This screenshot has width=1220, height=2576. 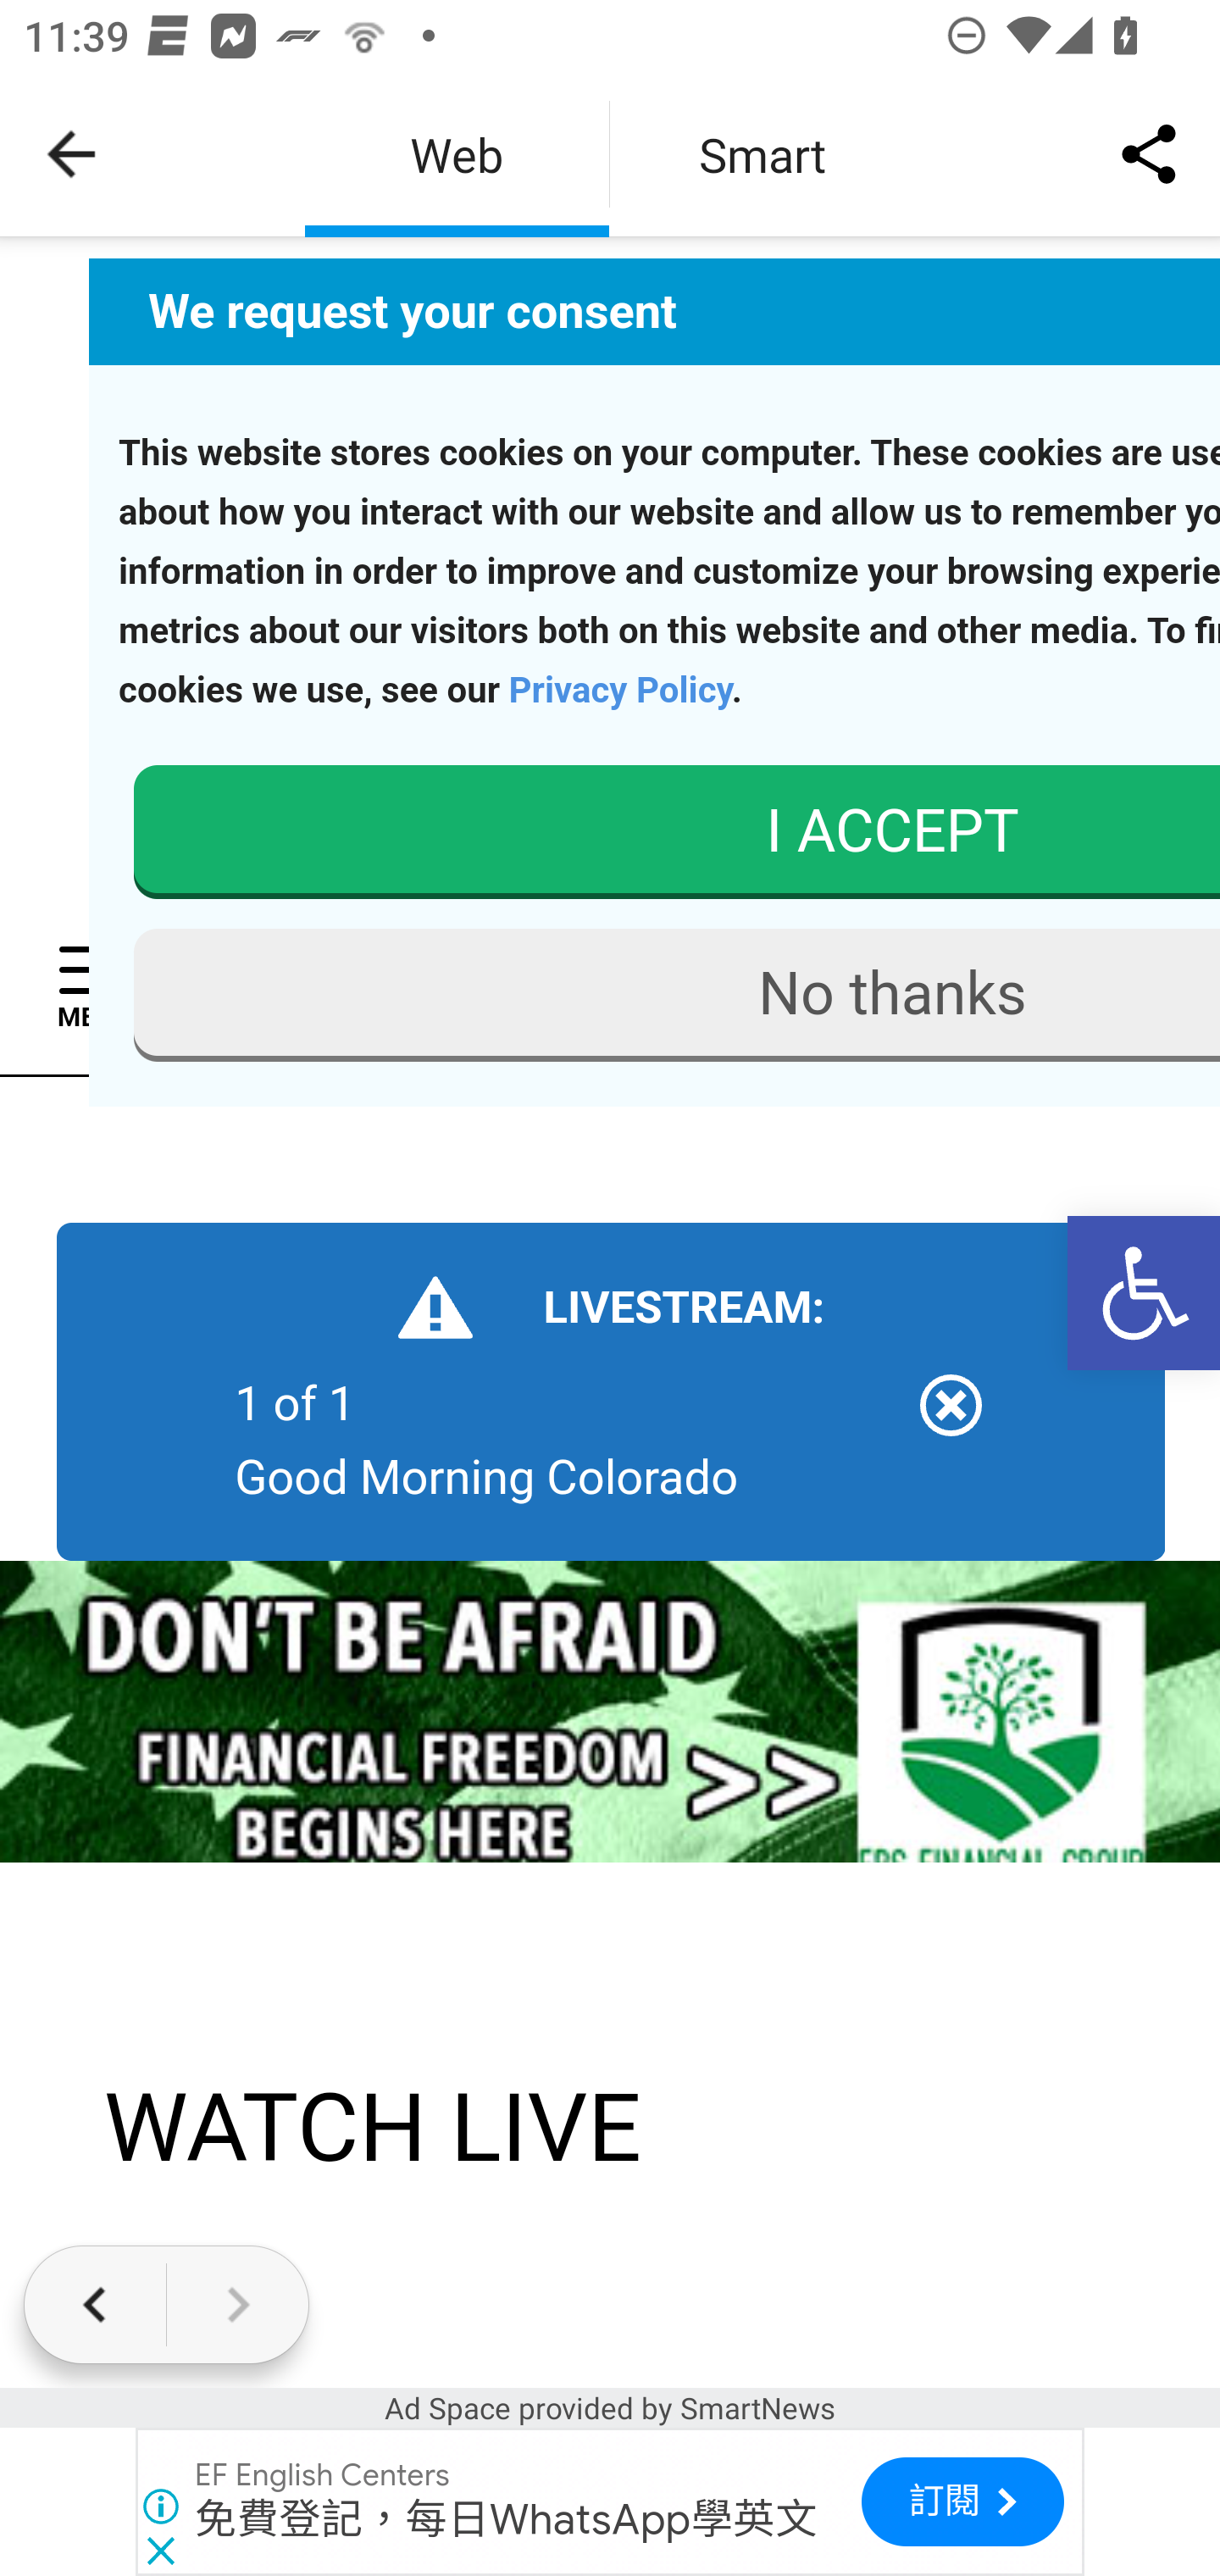 What do you see at coordinates (457, 154) in the screenshot?
I see `Web` at bounding box center [457, 154].